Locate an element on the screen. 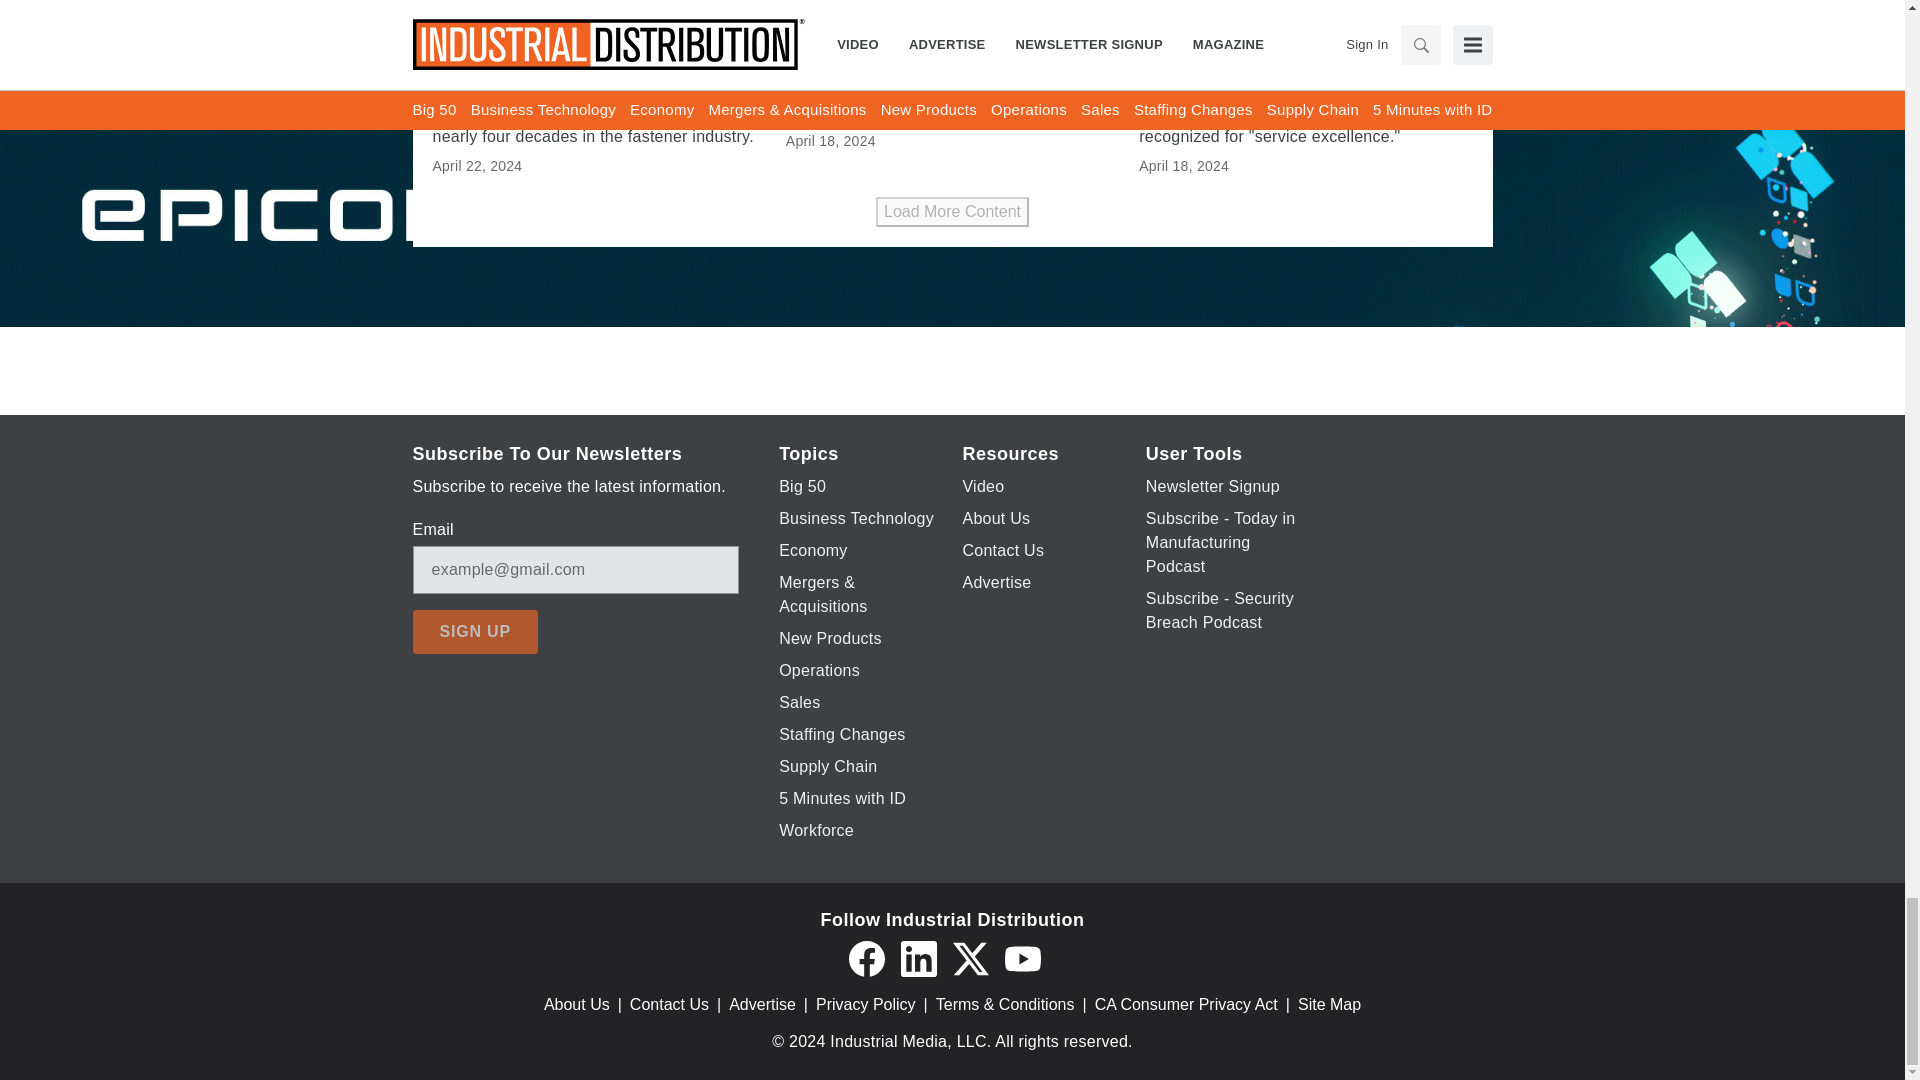 This screenshot has width=1920, height=1080. Facebook icon is located at coordinates (866, 958).